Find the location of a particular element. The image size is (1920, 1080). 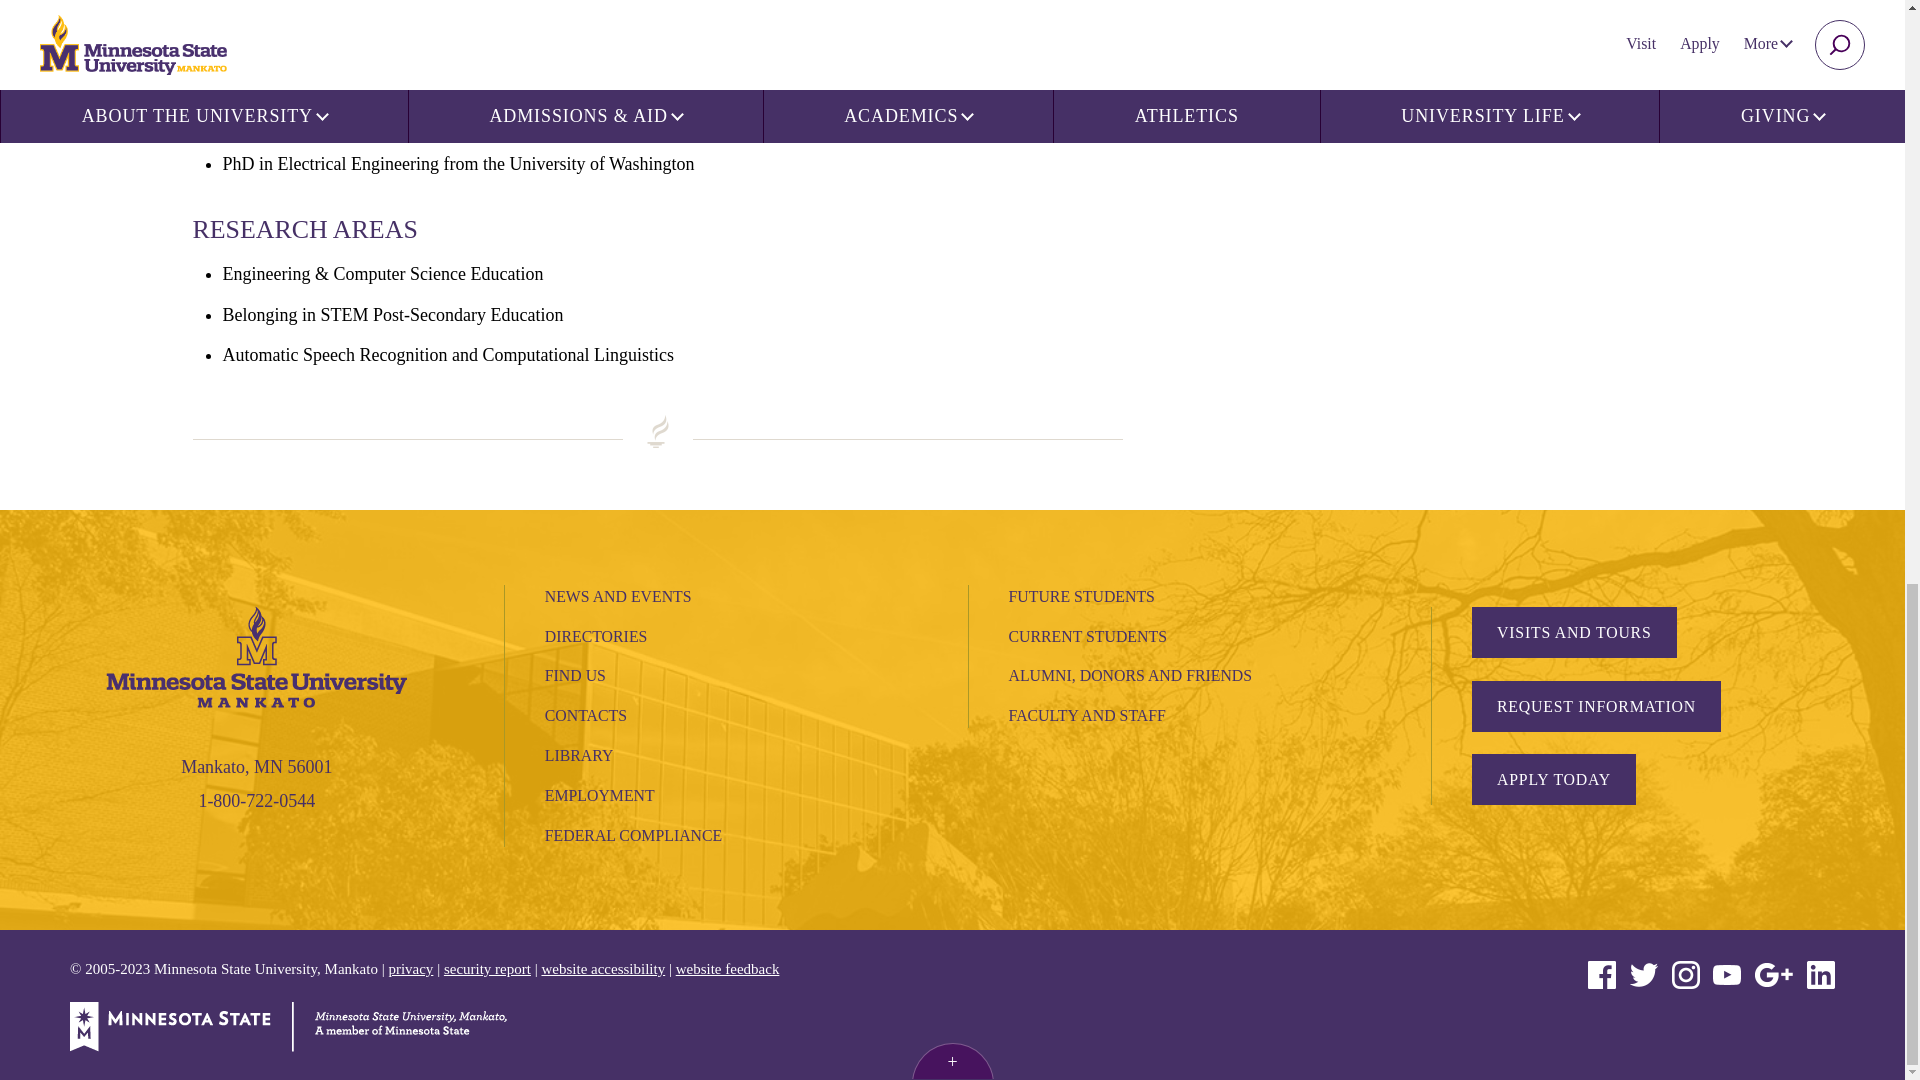

Minnesota State University, Mankato is located at coordinates (256, 654).